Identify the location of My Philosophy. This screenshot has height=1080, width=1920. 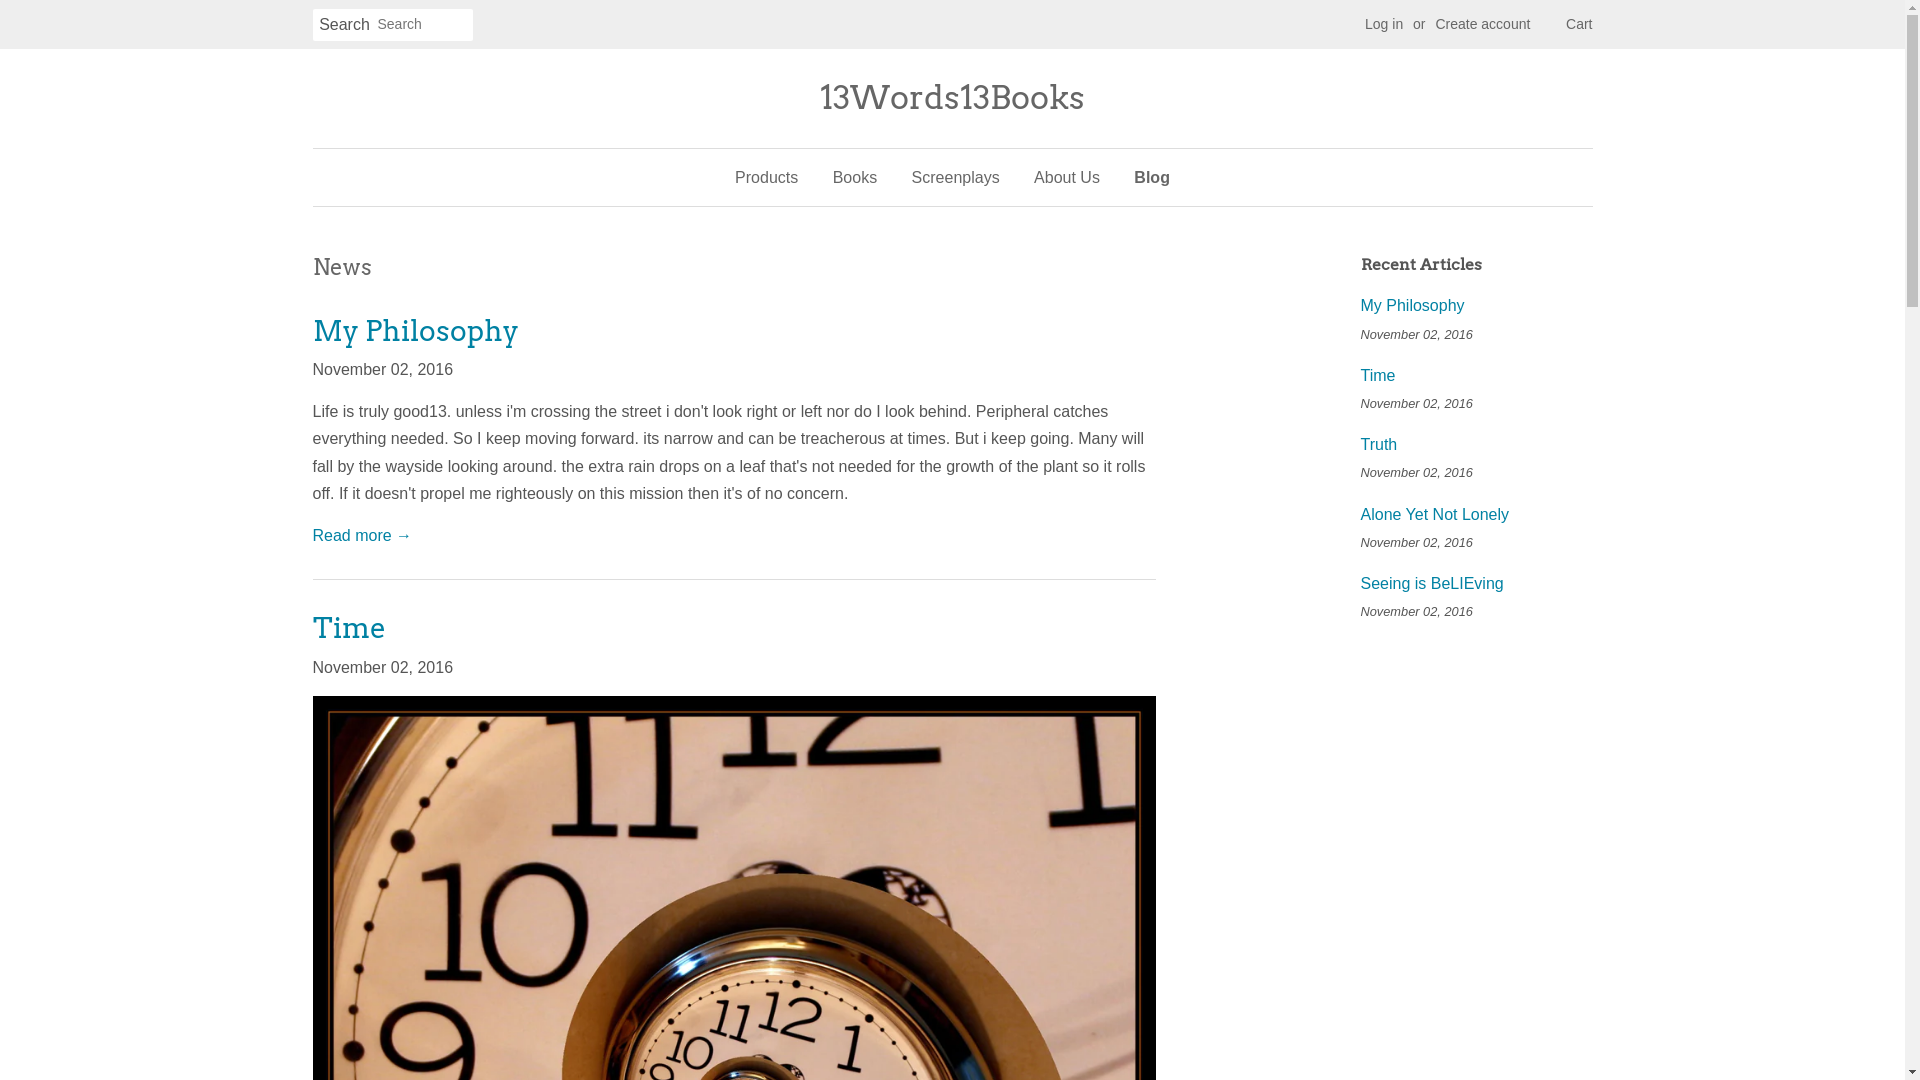
(1412, 306).